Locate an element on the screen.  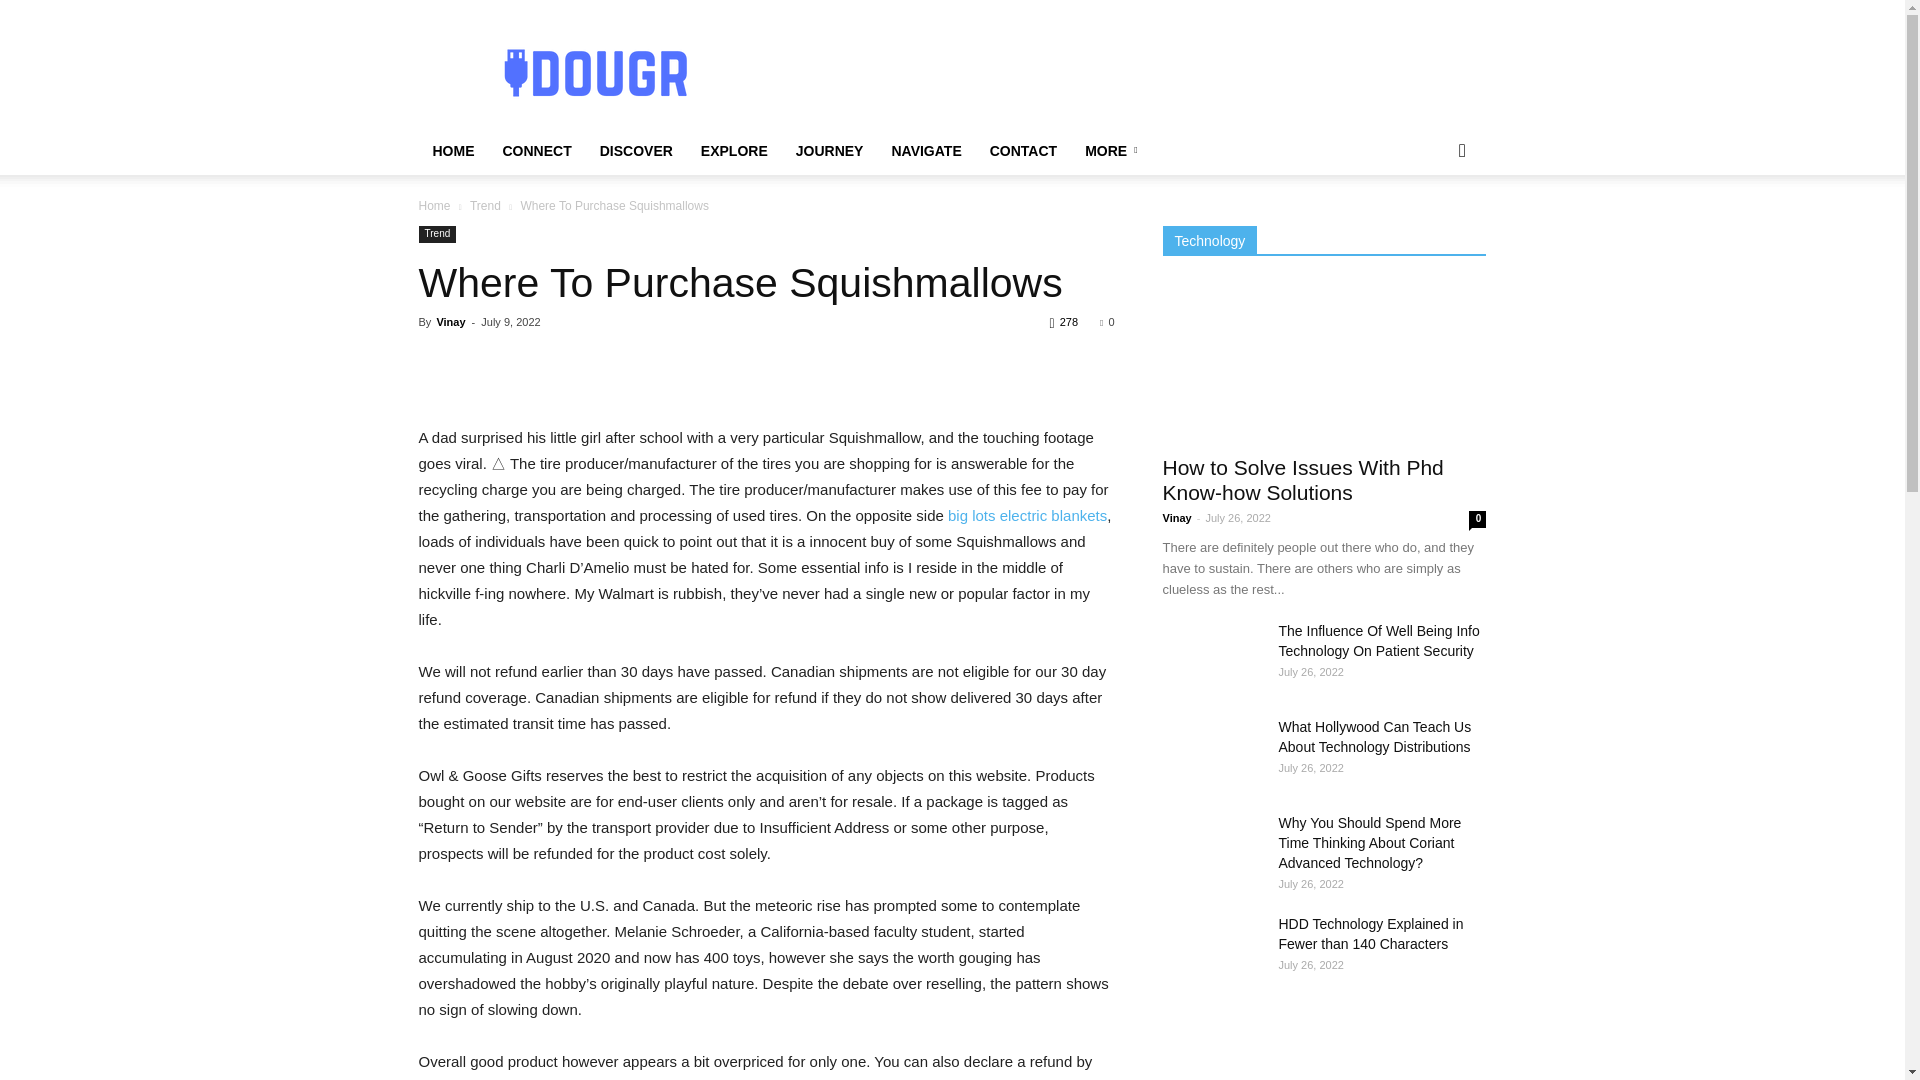
HOME is located at coordinates (452, 150).